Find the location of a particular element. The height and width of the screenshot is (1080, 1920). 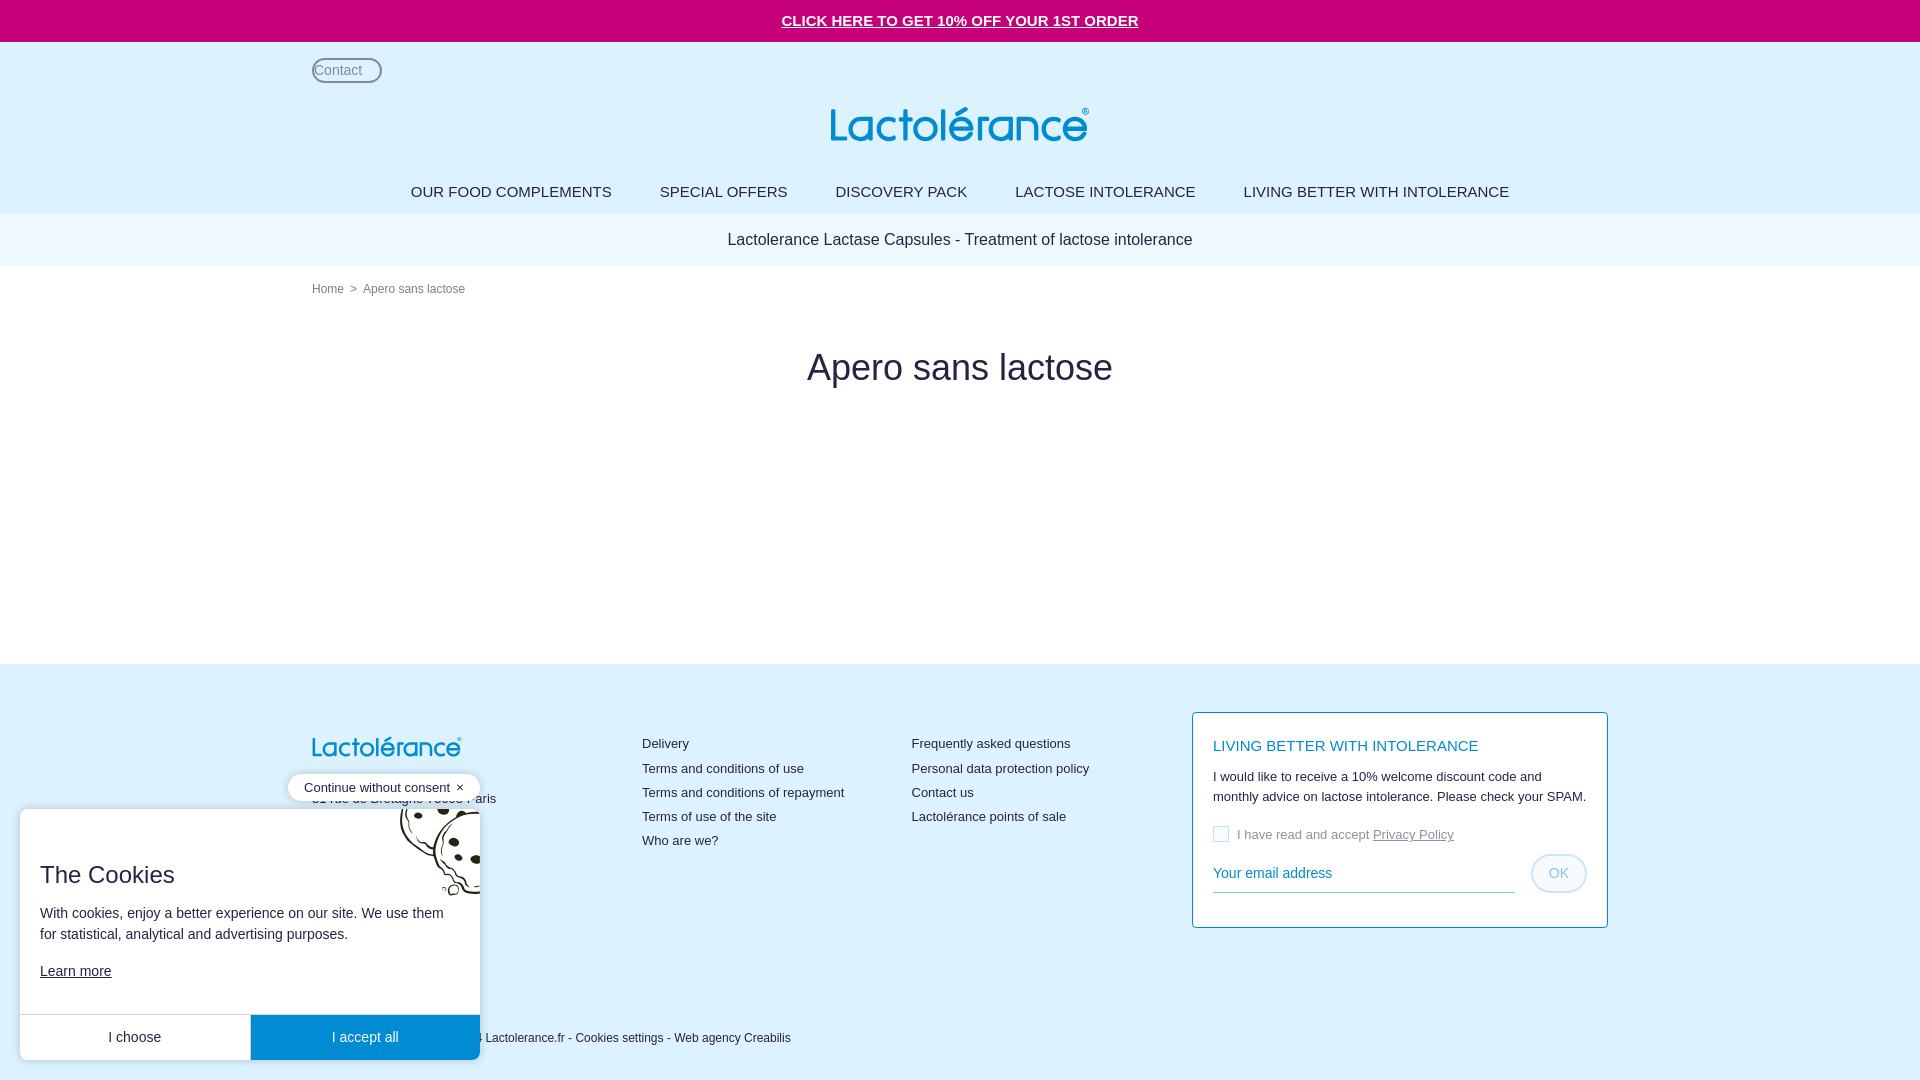

Home is located at coordinates (327, 288).